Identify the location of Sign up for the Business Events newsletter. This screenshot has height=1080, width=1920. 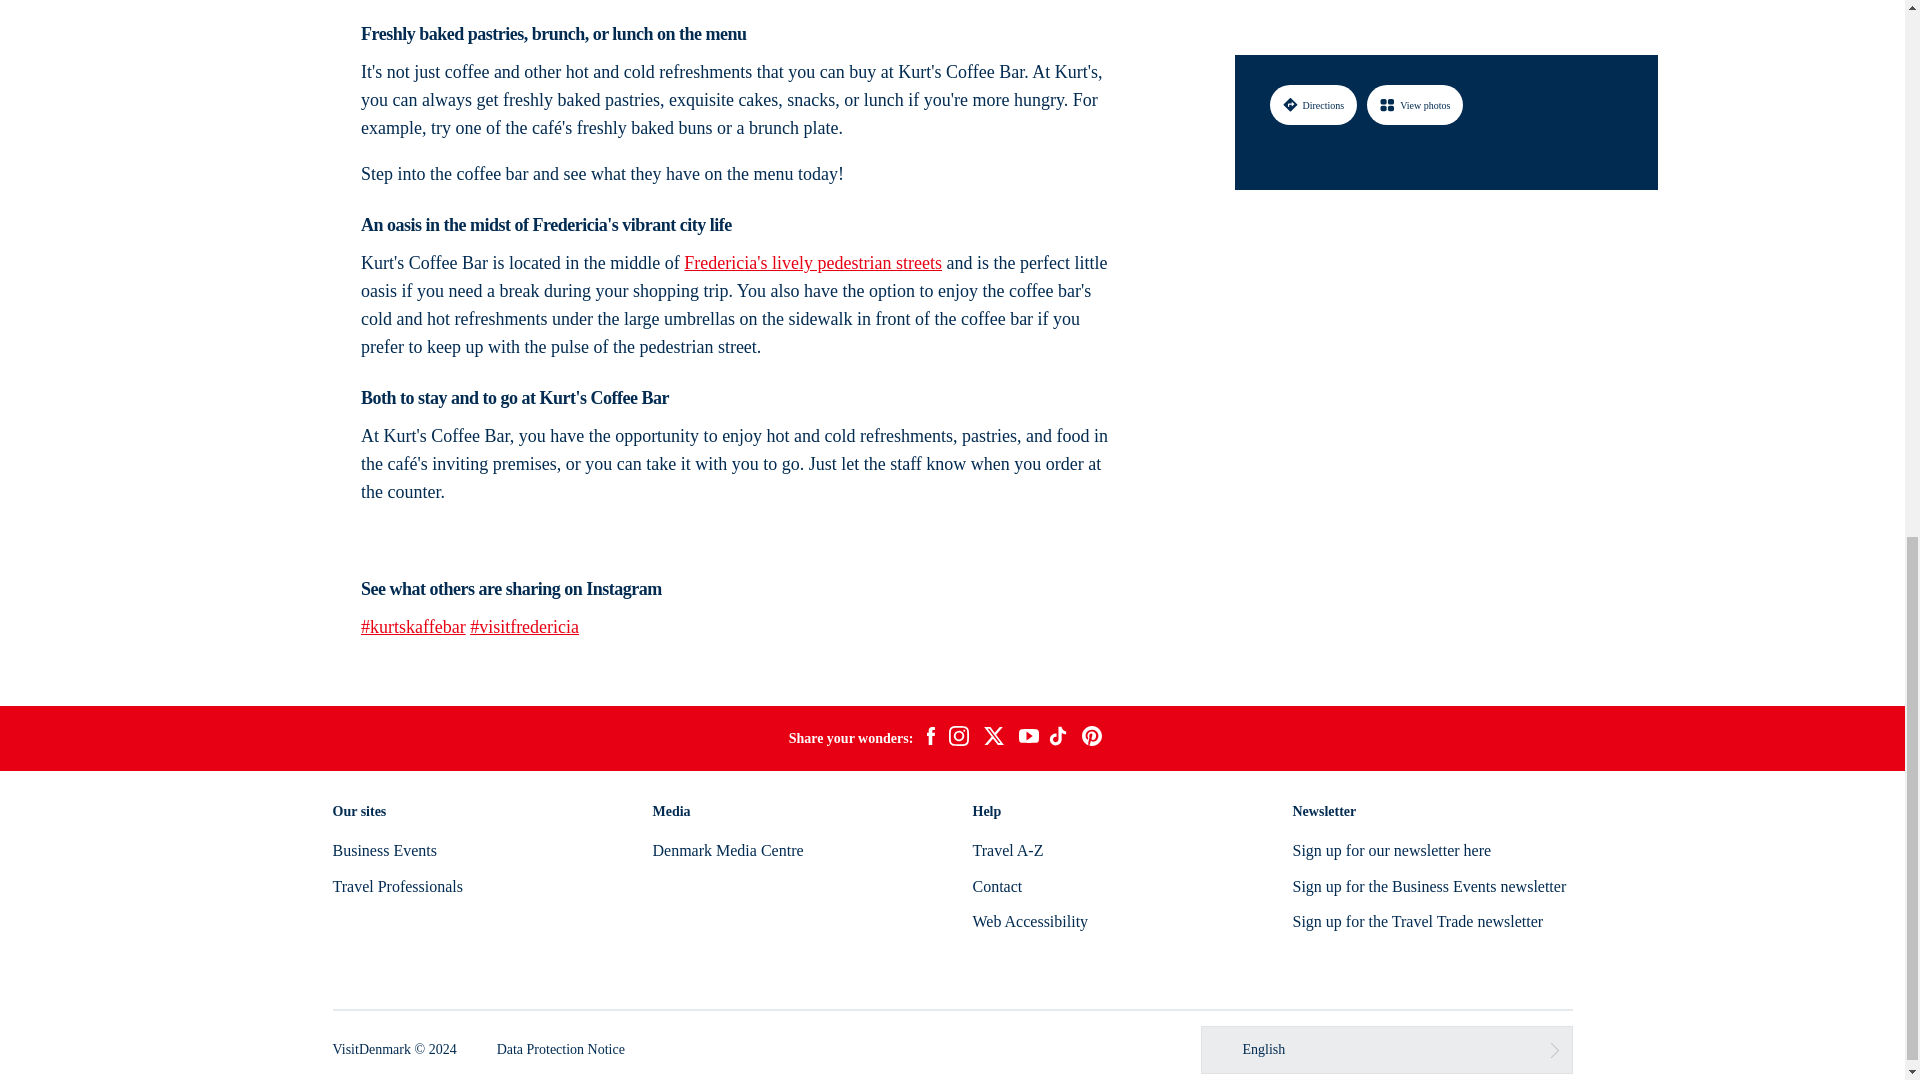
(1429, 886).